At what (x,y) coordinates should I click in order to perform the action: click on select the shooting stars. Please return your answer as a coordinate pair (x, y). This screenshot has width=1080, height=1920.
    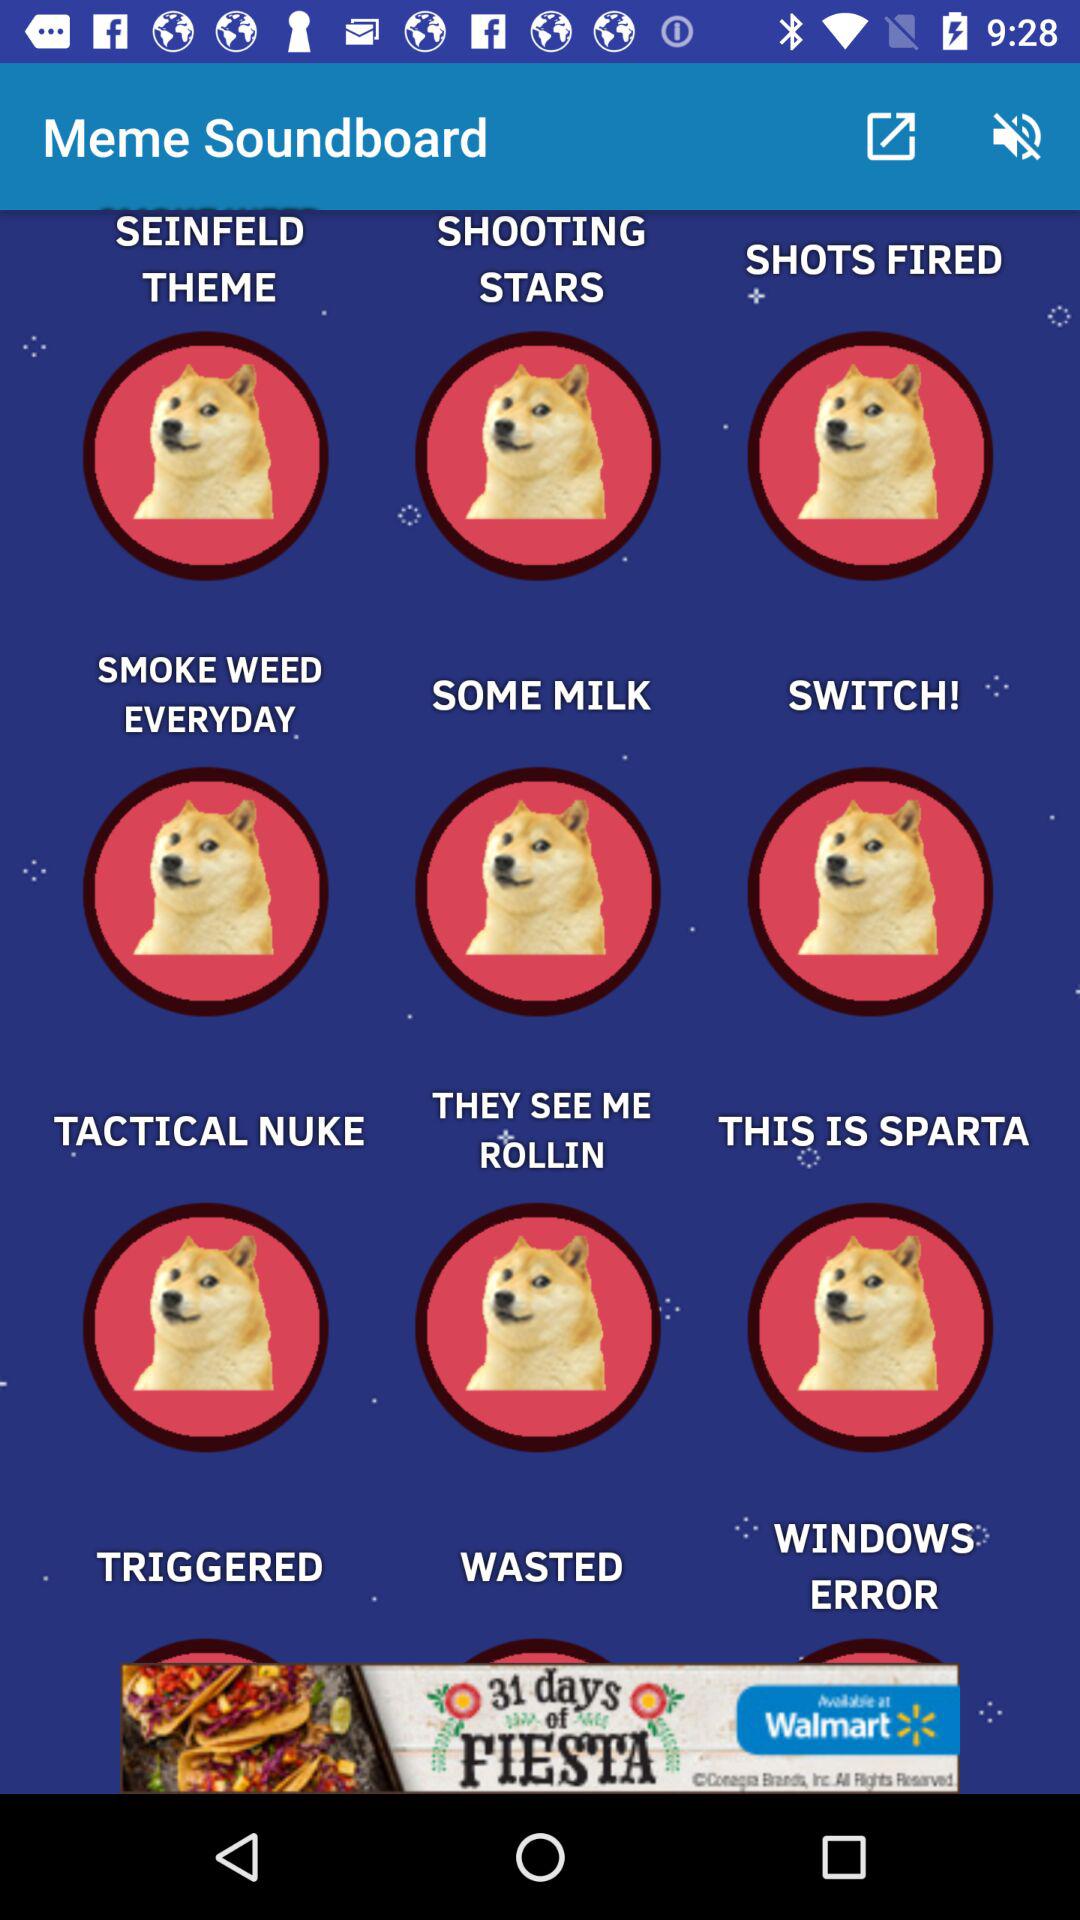
    Looking at the image, I should click on (540, 282).